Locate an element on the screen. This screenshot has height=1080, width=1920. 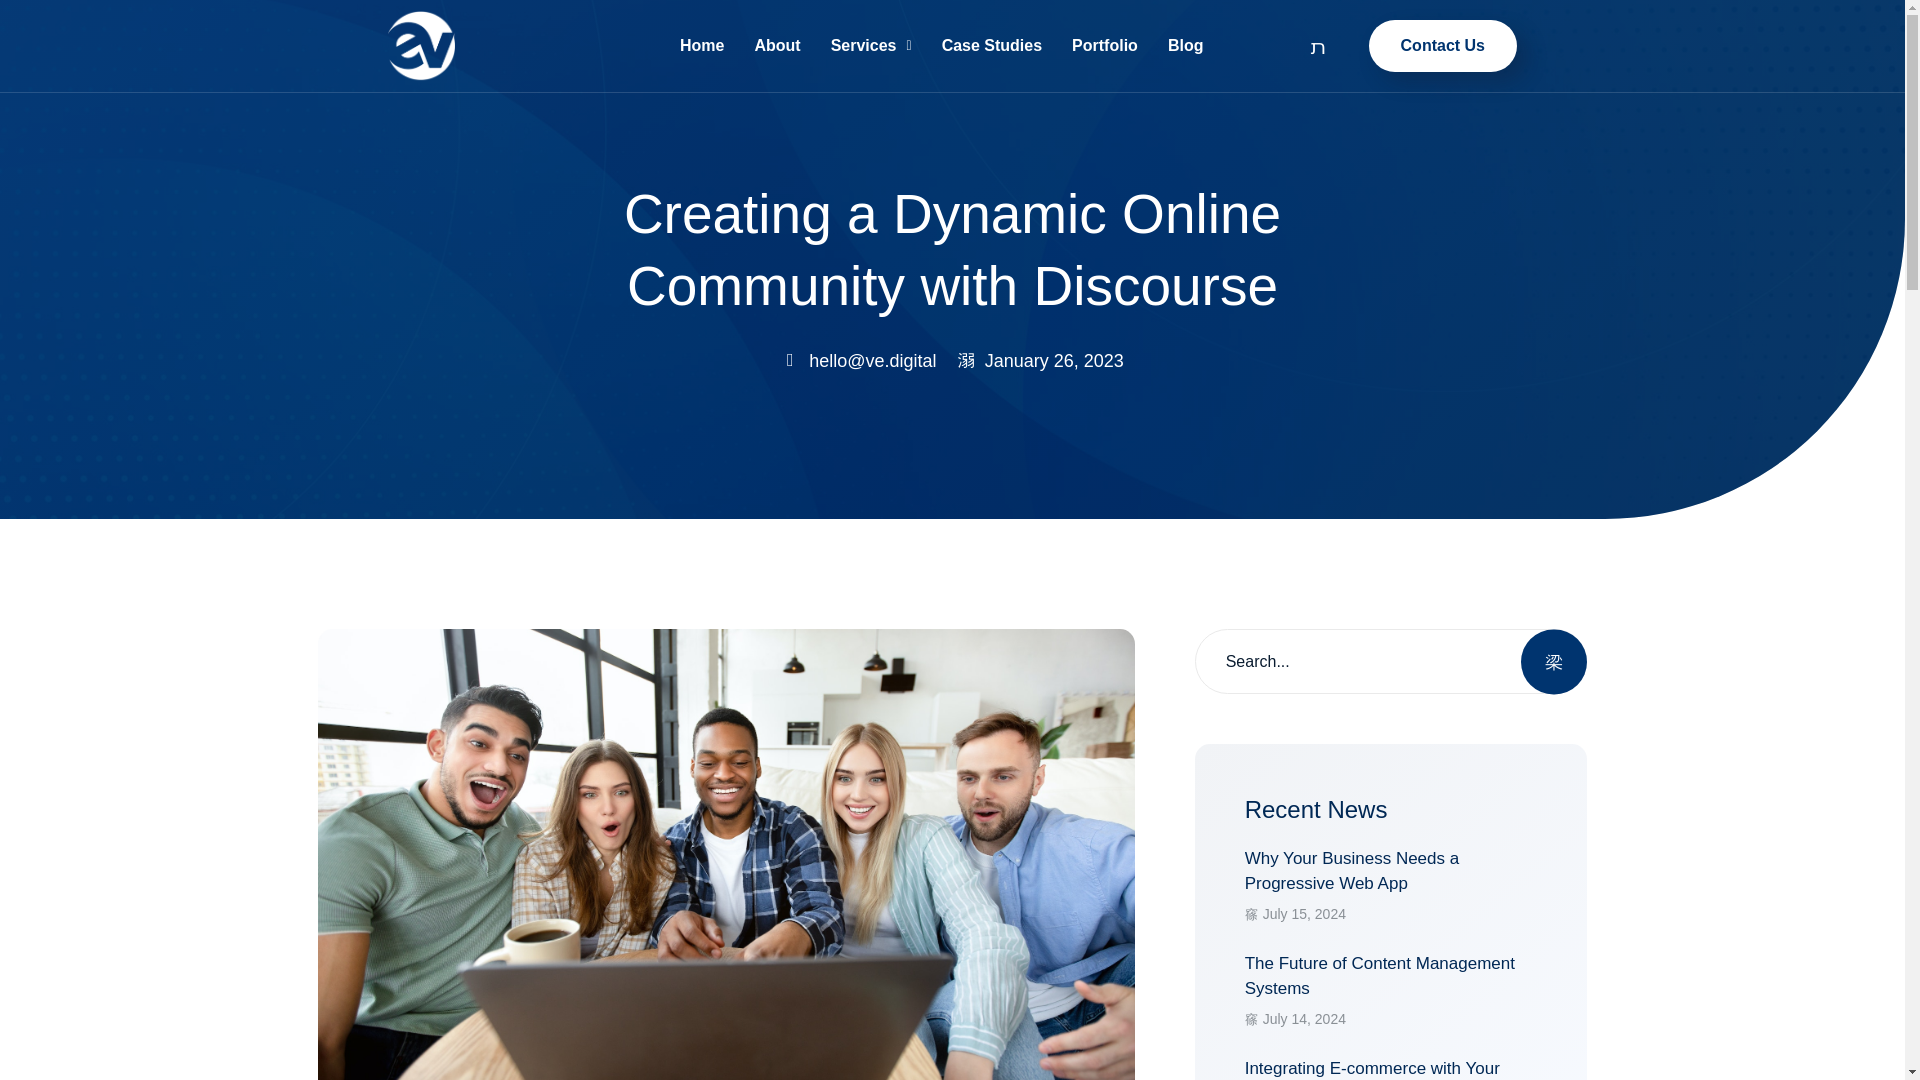
Blog is located at coordinates (1442, 46).